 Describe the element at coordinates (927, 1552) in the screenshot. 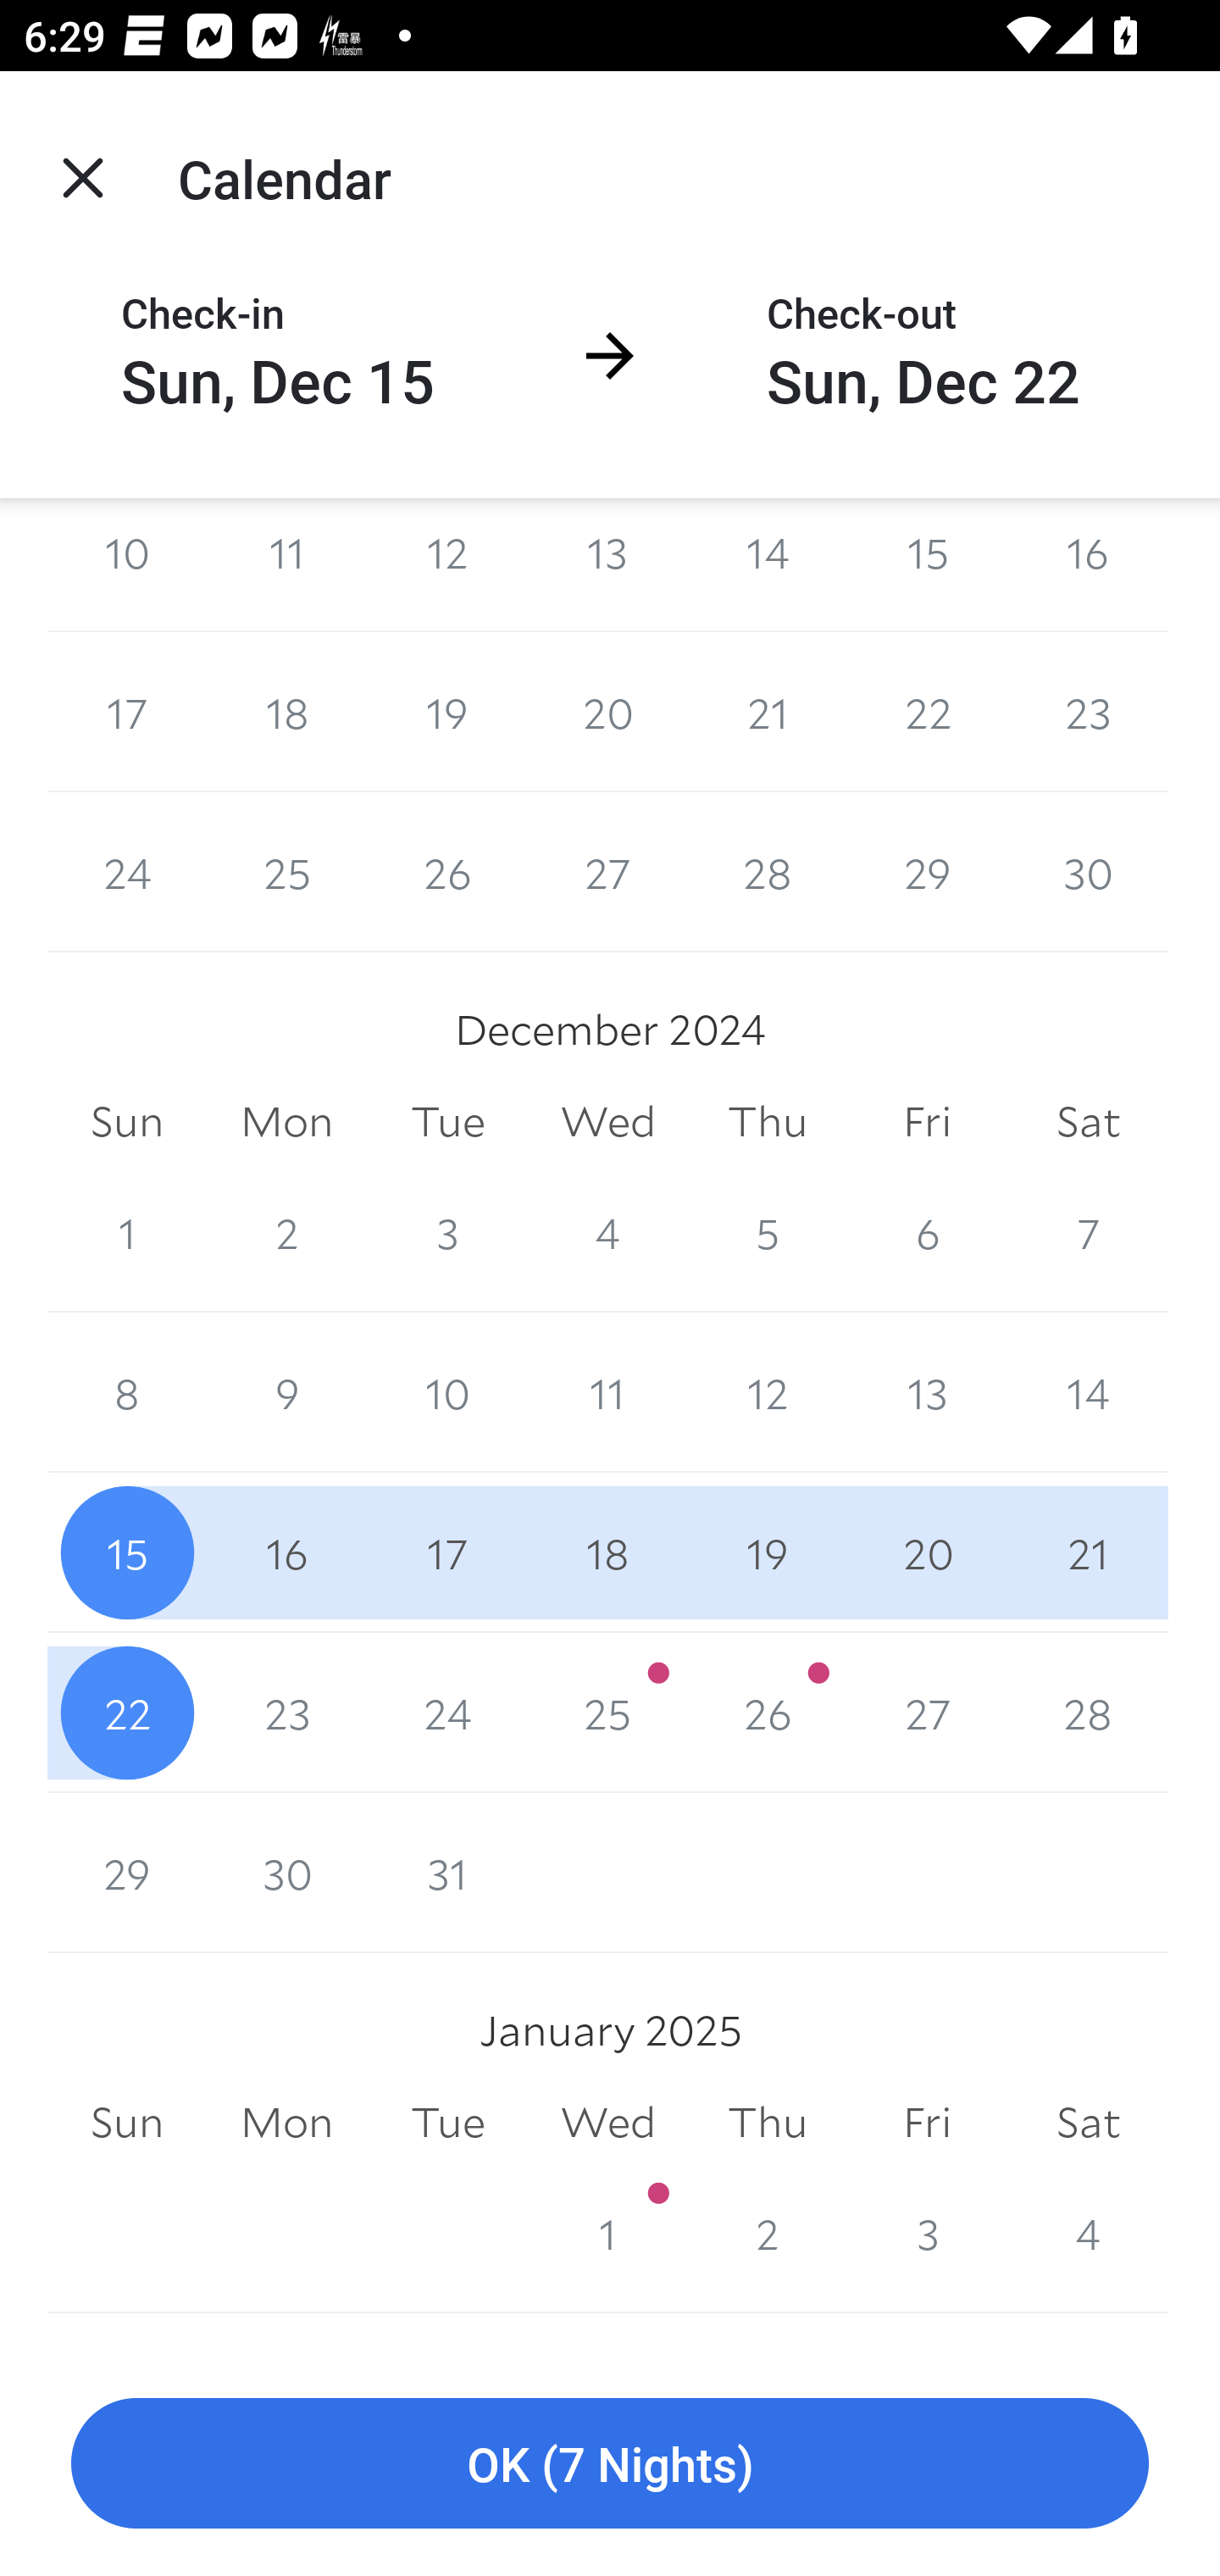

I see `20 20 December 2024` at that location.